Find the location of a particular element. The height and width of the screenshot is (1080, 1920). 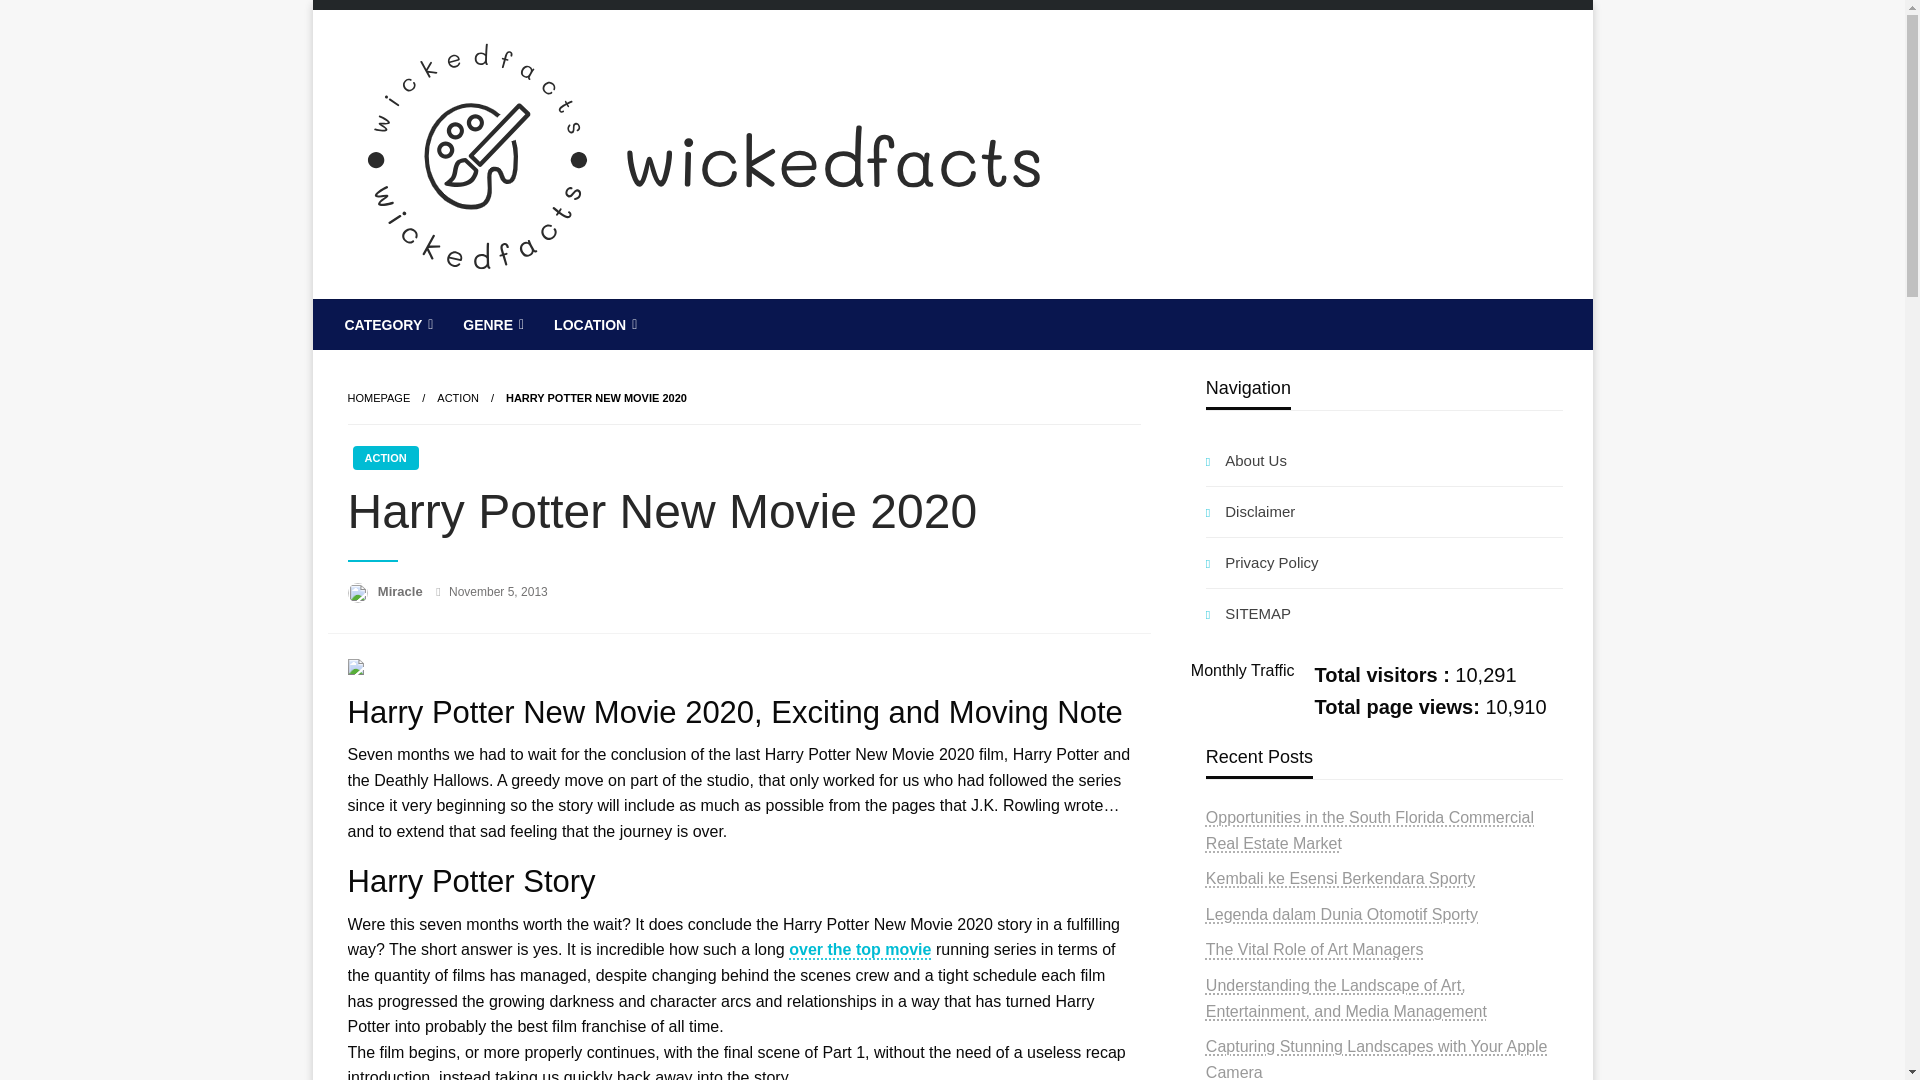

Miracle is located at coordinates (402, 592).